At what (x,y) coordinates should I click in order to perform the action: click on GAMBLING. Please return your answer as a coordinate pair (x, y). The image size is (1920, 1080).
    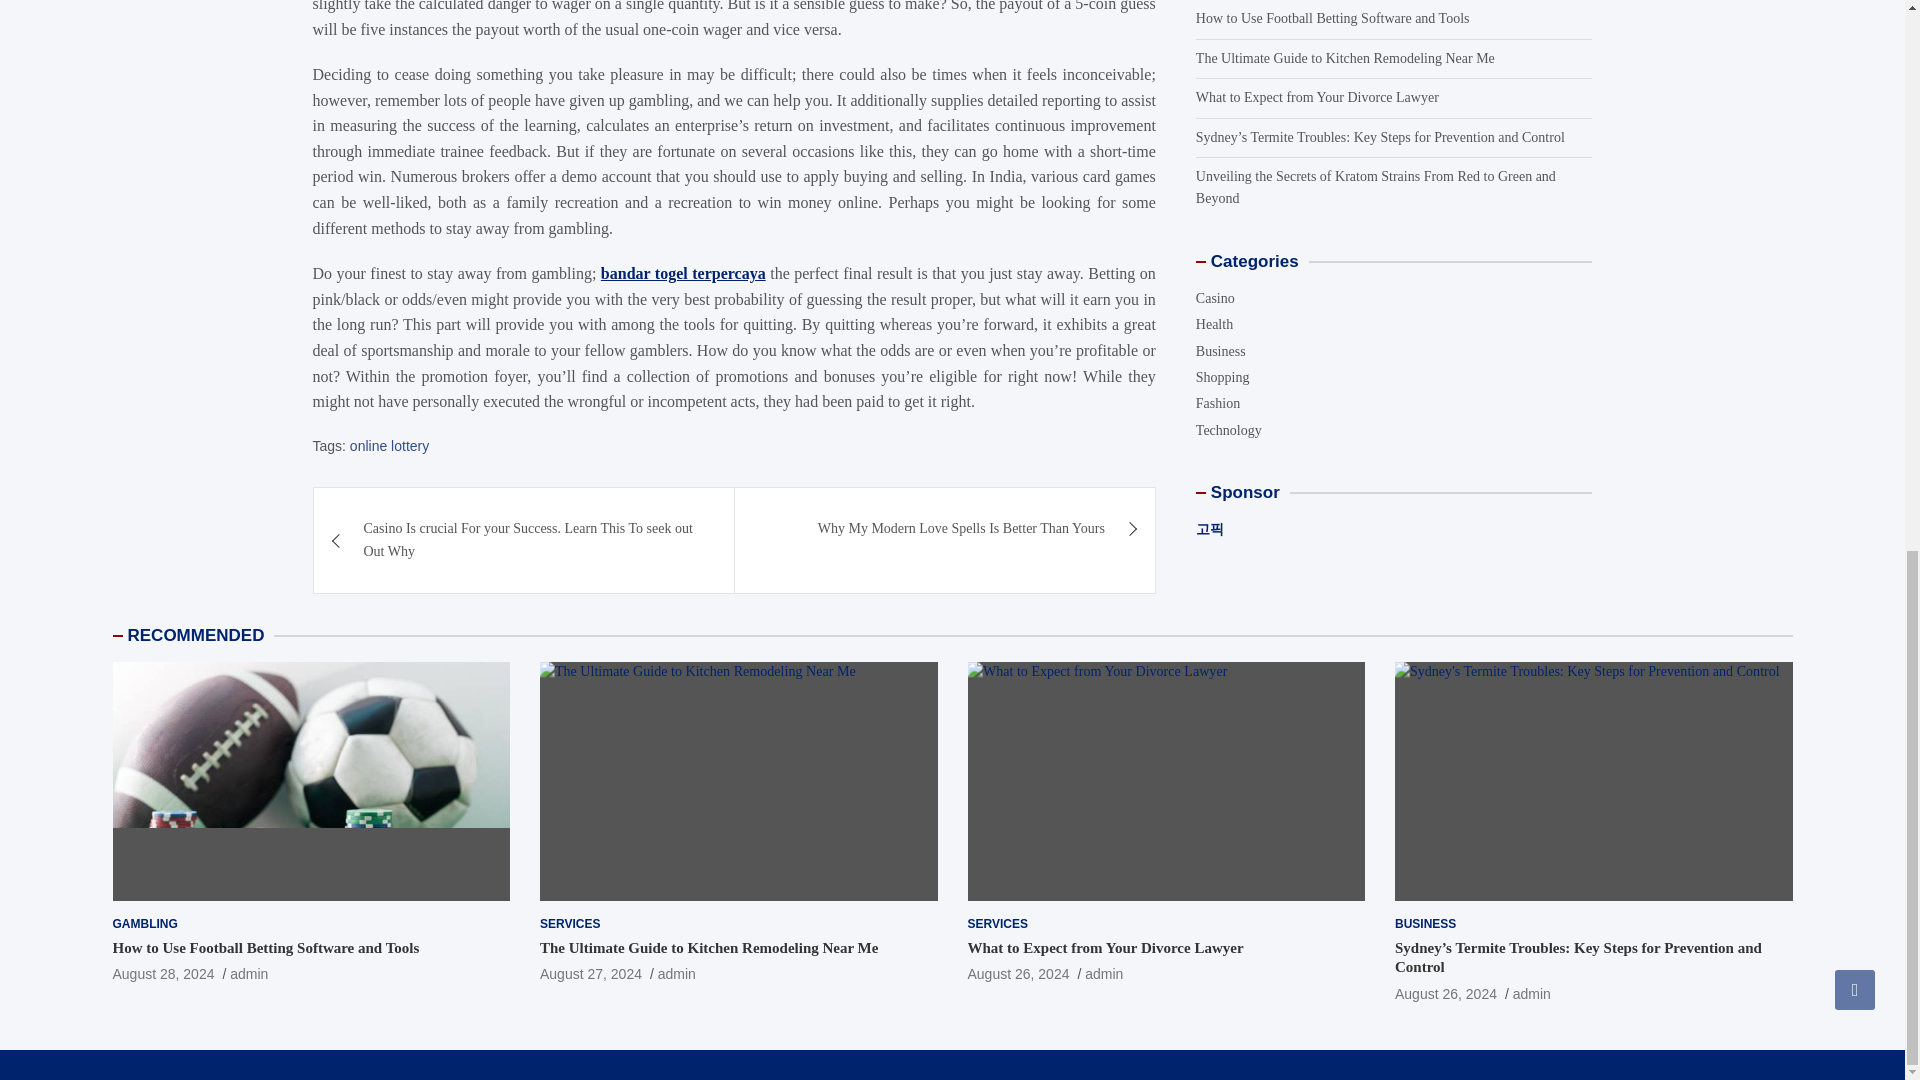
    Looking at the image, I should click on (144, 924).